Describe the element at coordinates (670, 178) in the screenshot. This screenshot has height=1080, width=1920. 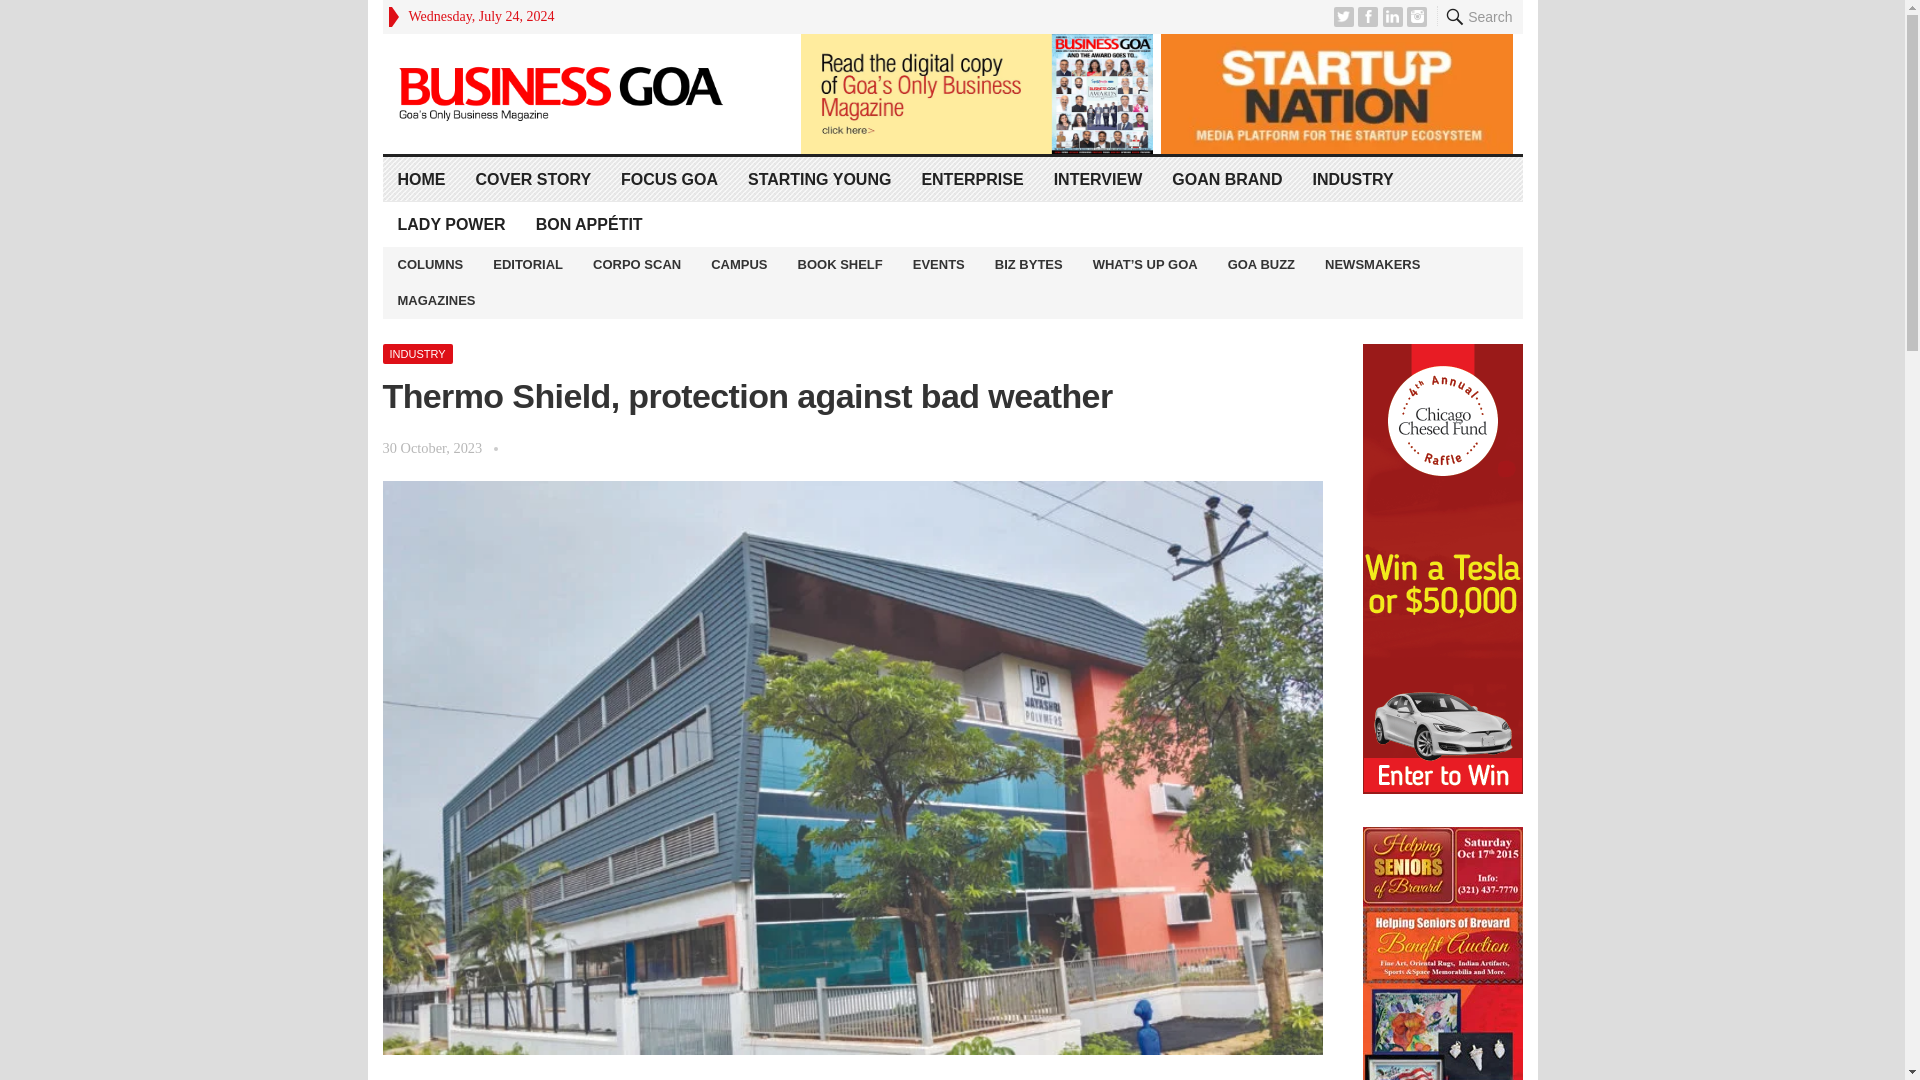
I see `FOCUS GOA` at that location.